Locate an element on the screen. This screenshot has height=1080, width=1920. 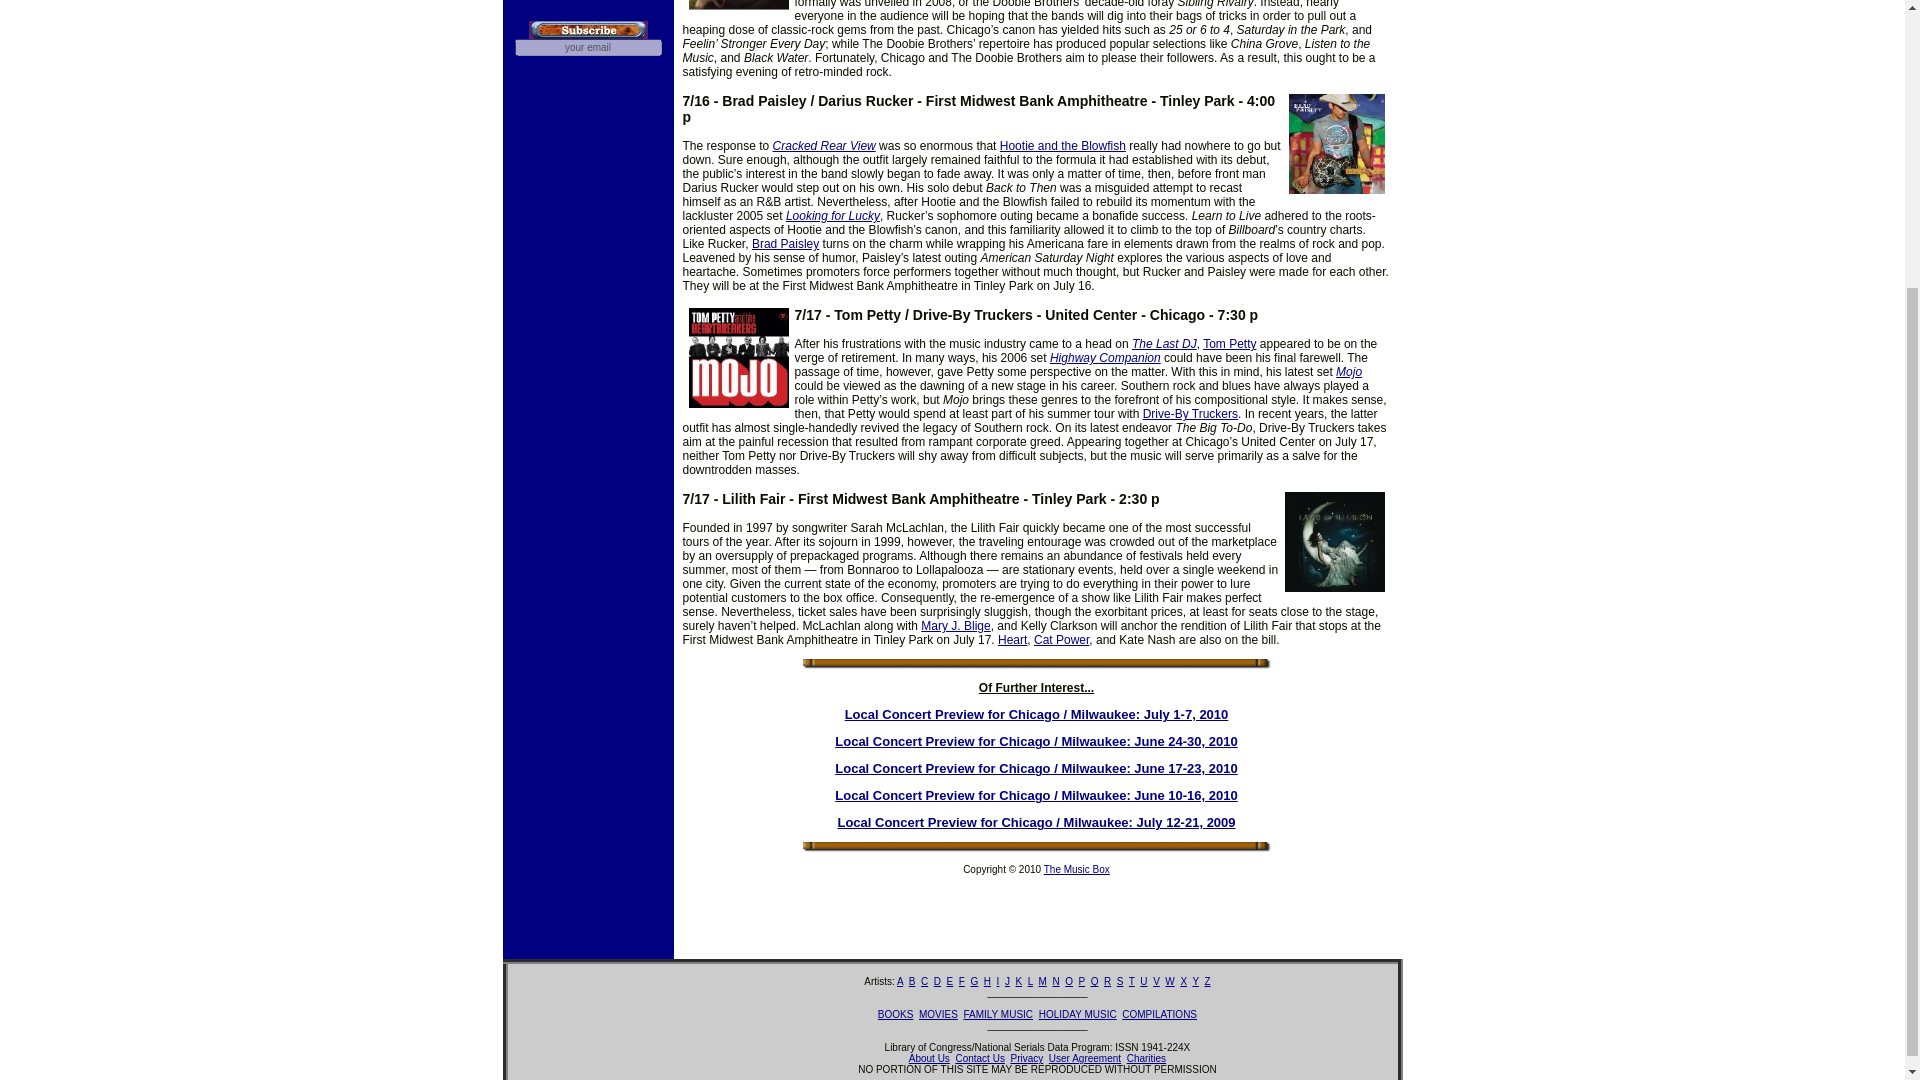
Highway Companion is located at coordinates (1106, 358).